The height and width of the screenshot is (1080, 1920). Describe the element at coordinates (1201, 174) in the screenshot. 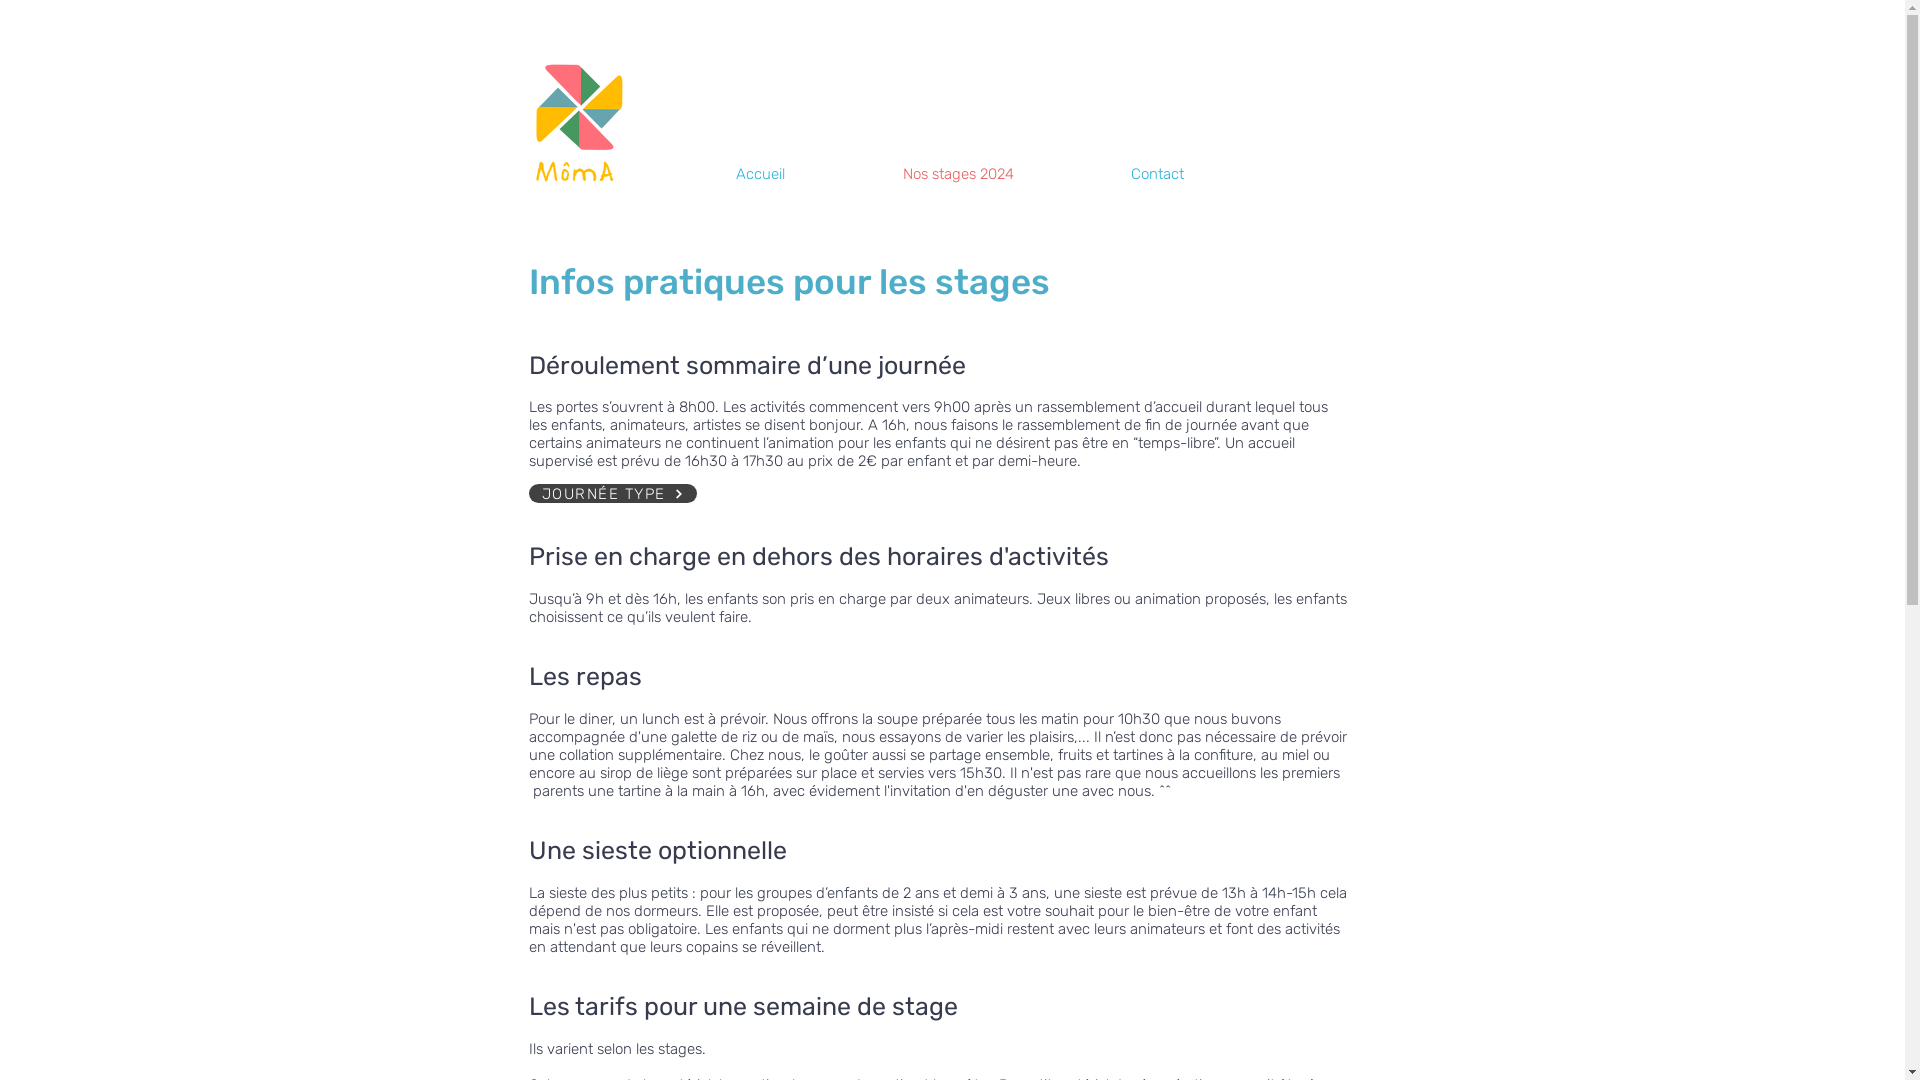

I see `Contact` at that location.